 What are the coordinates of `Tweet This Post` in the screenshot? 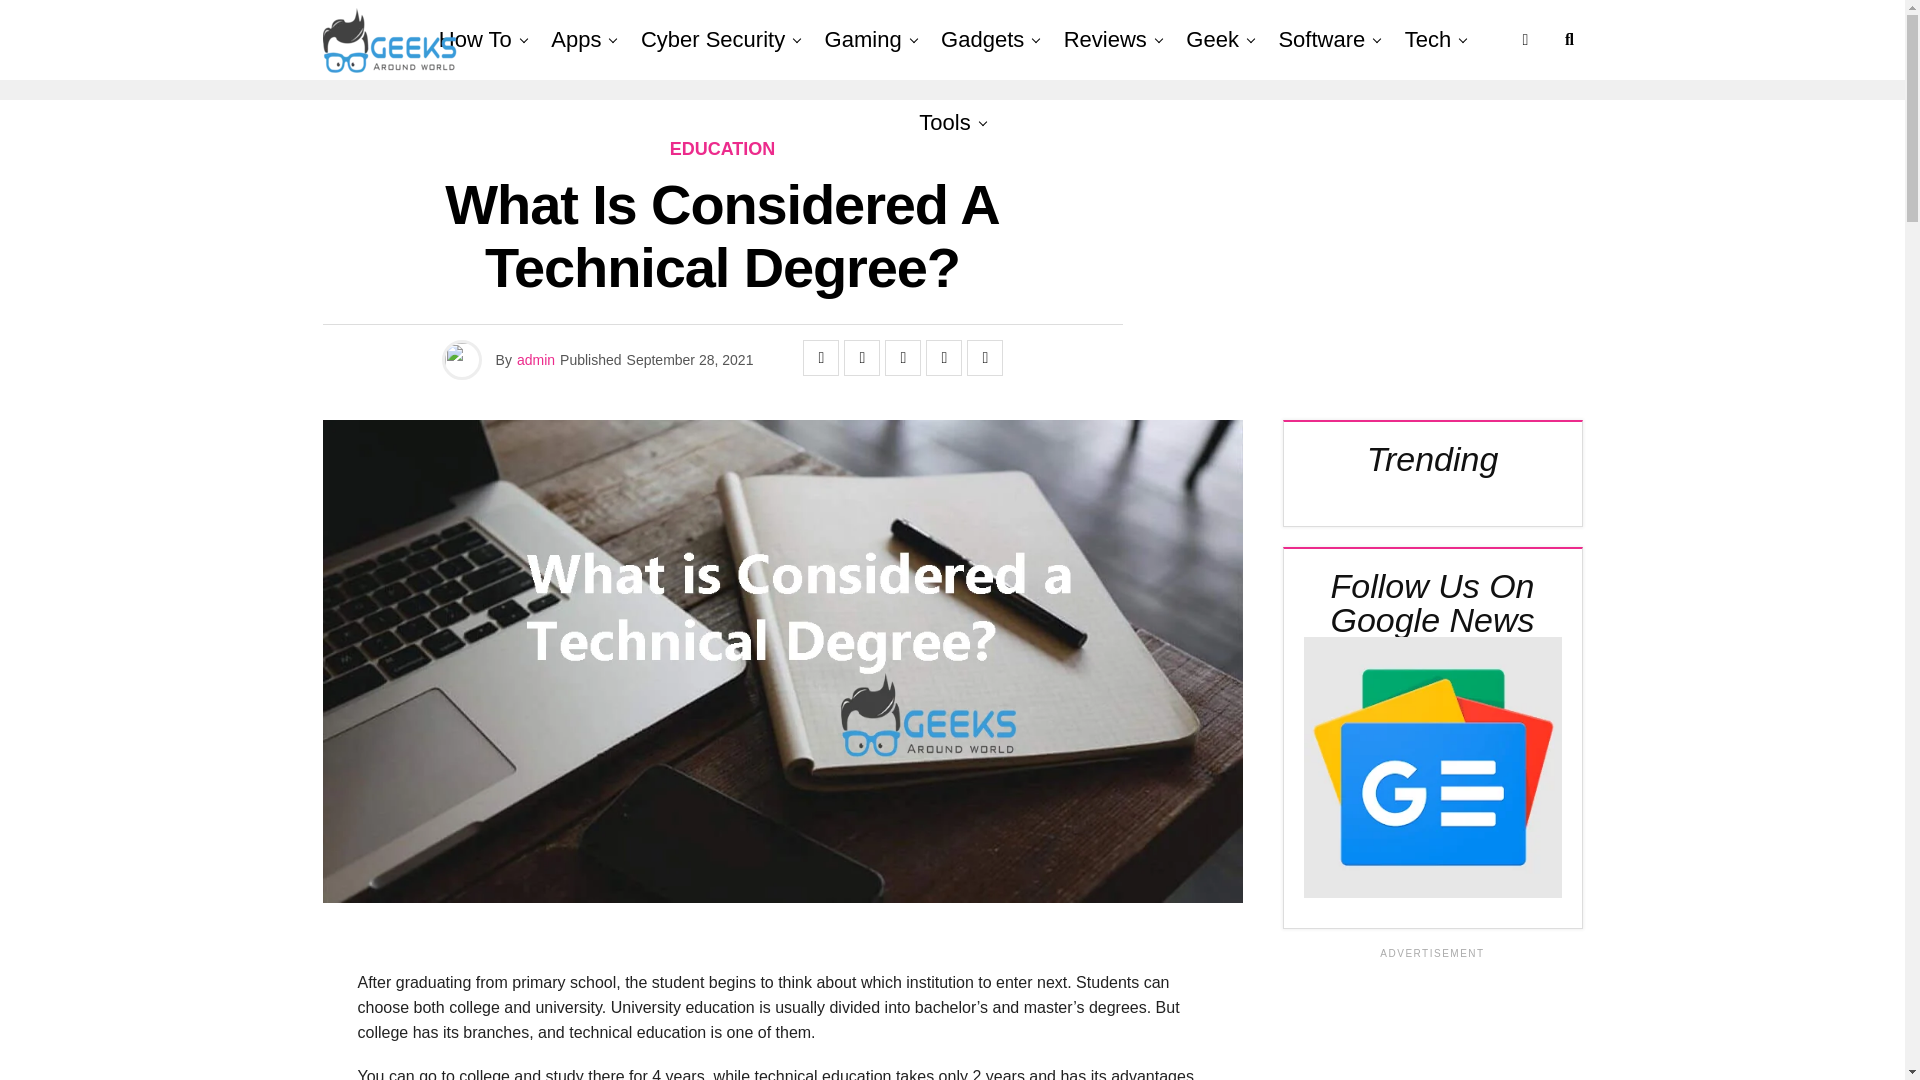 It's located at (862, 358).